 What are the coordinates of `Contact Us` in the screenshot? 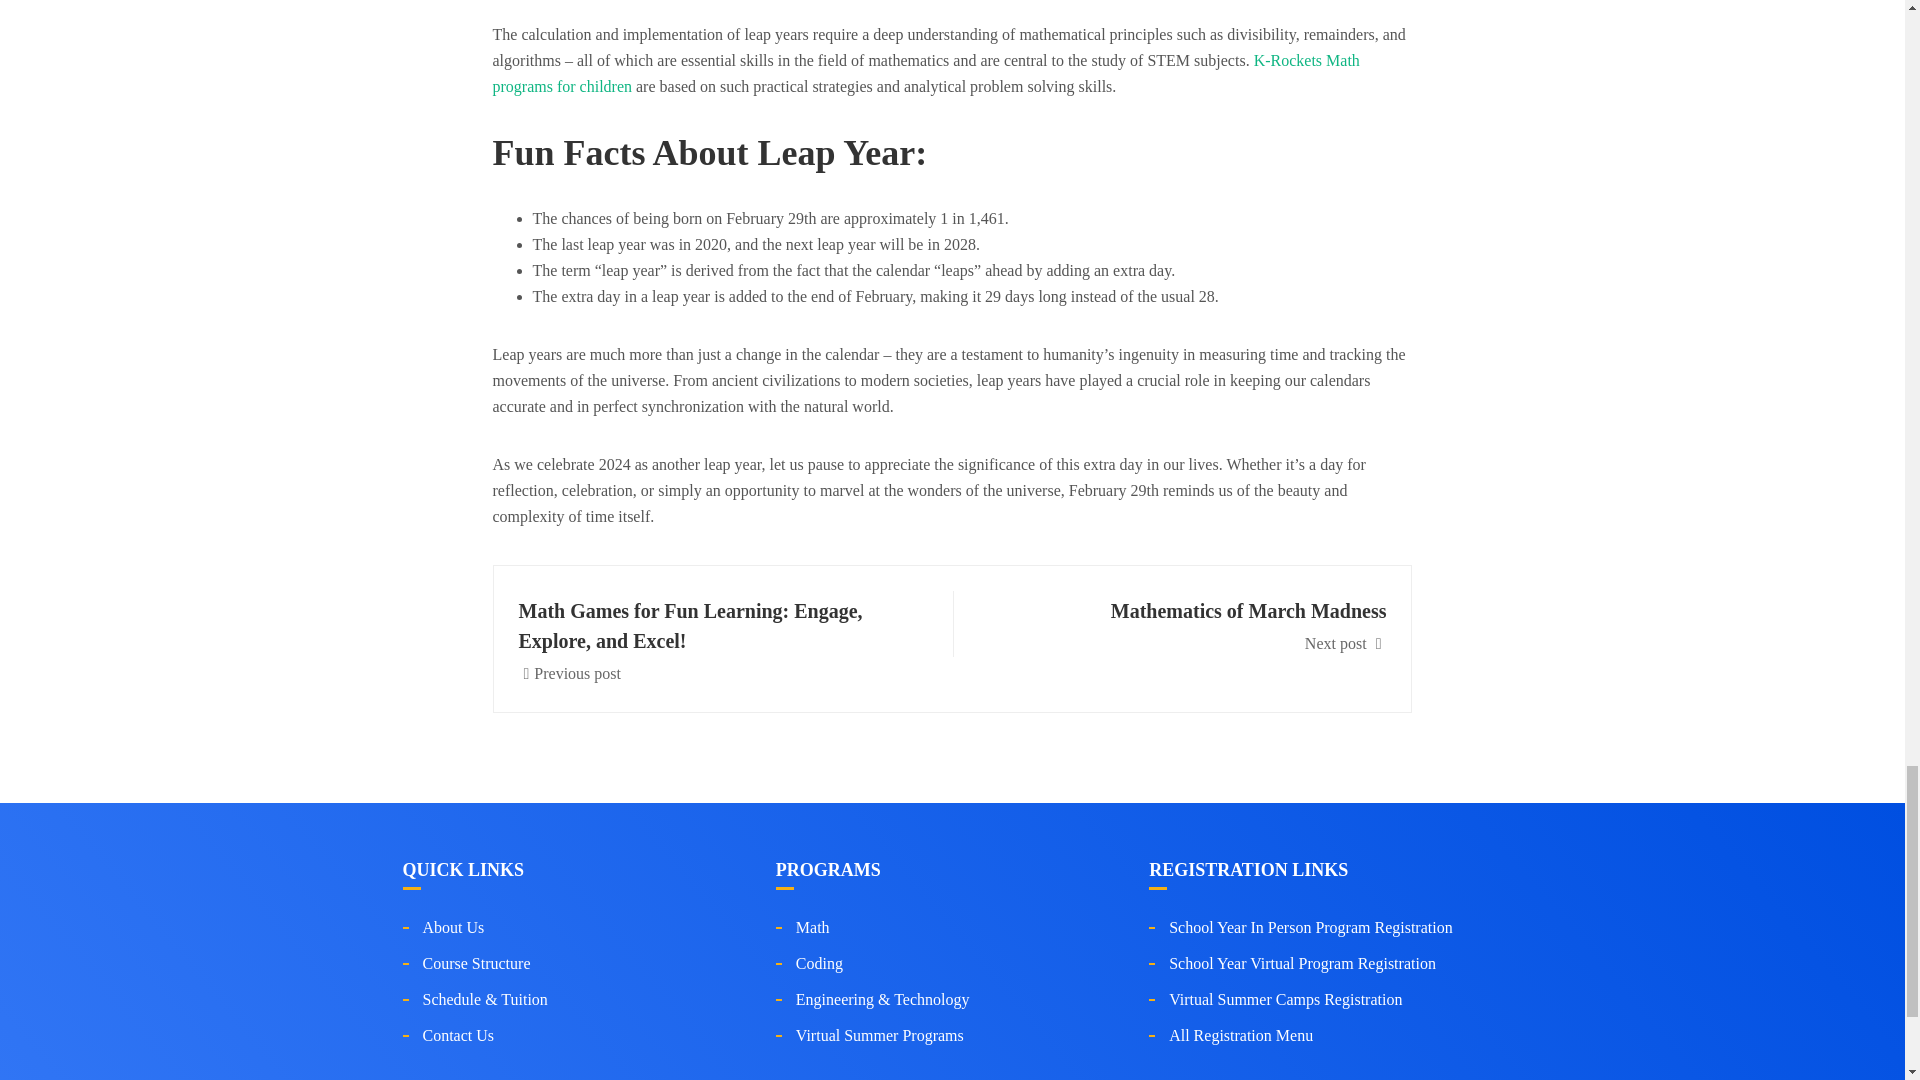 It's located at (925, 73).